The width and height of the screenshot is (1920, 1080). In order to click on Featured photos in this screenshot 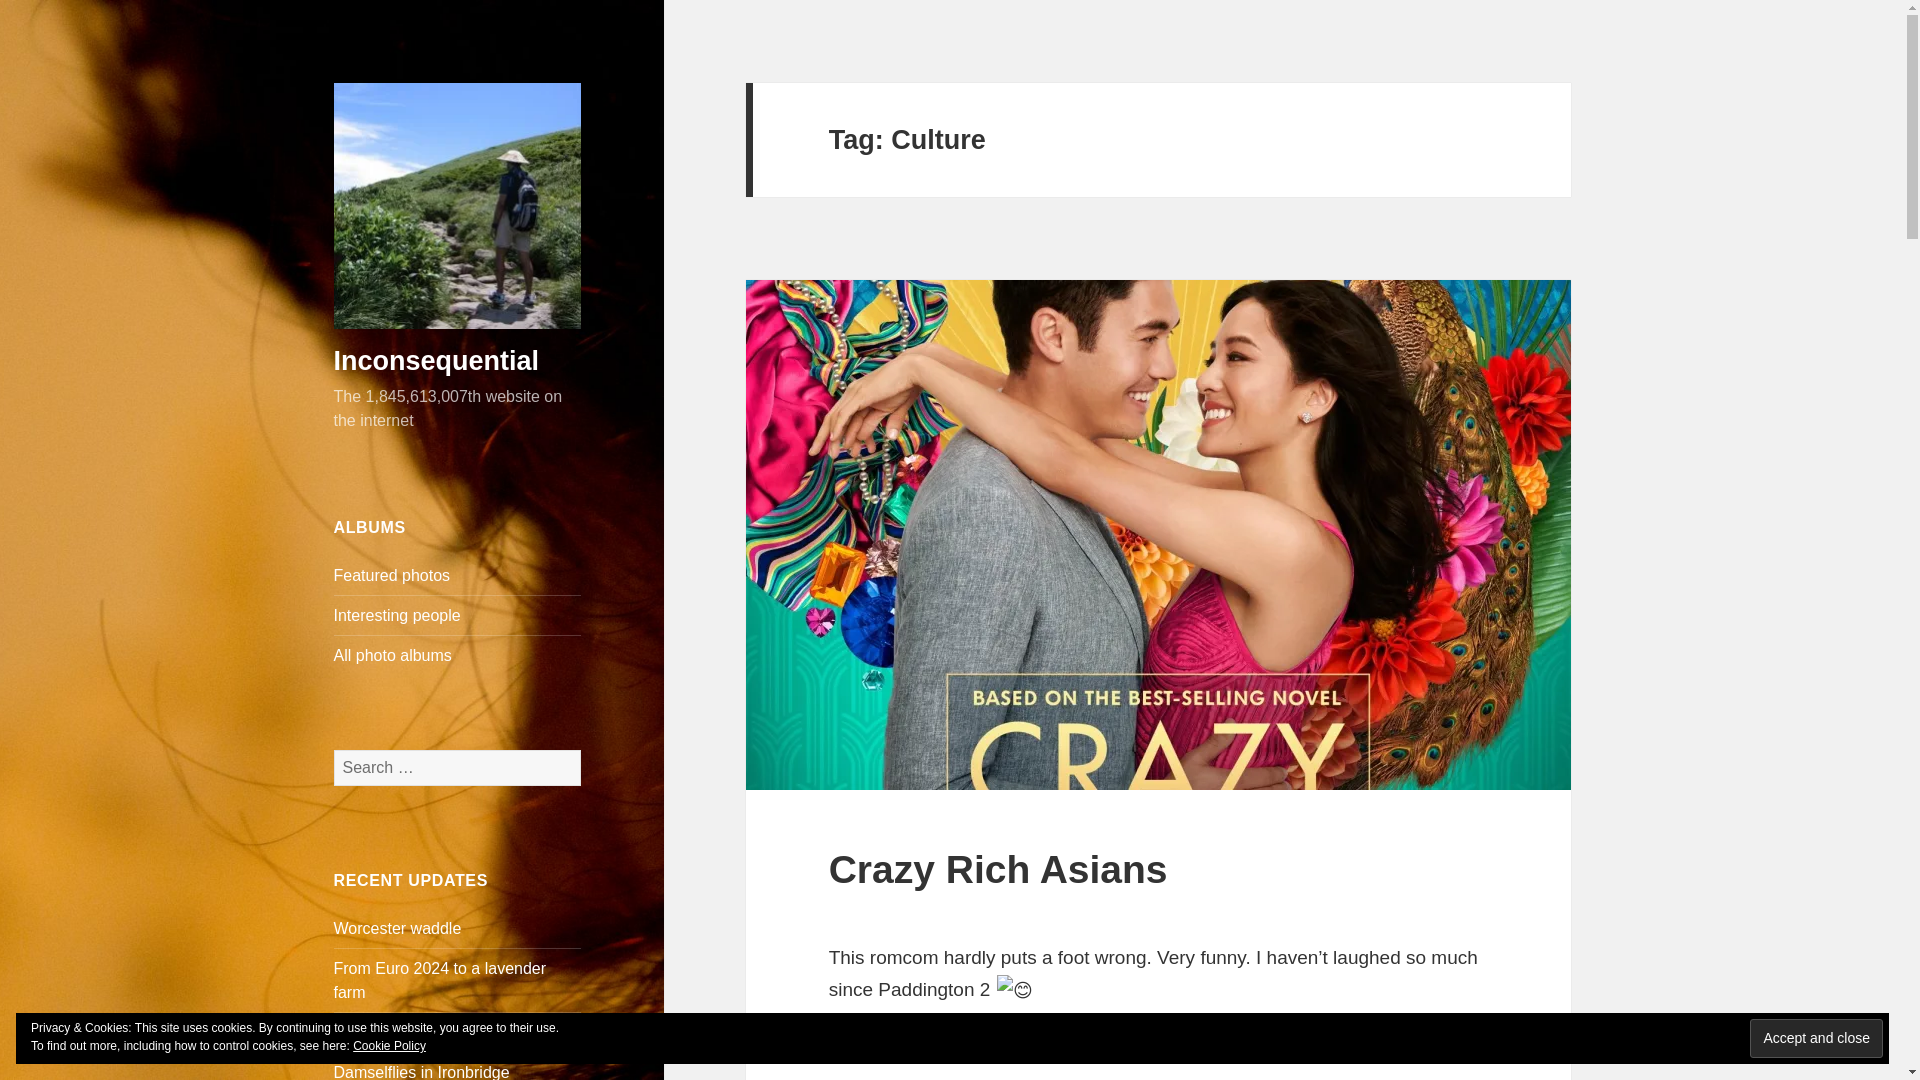, I will do `click(392, 576)`.